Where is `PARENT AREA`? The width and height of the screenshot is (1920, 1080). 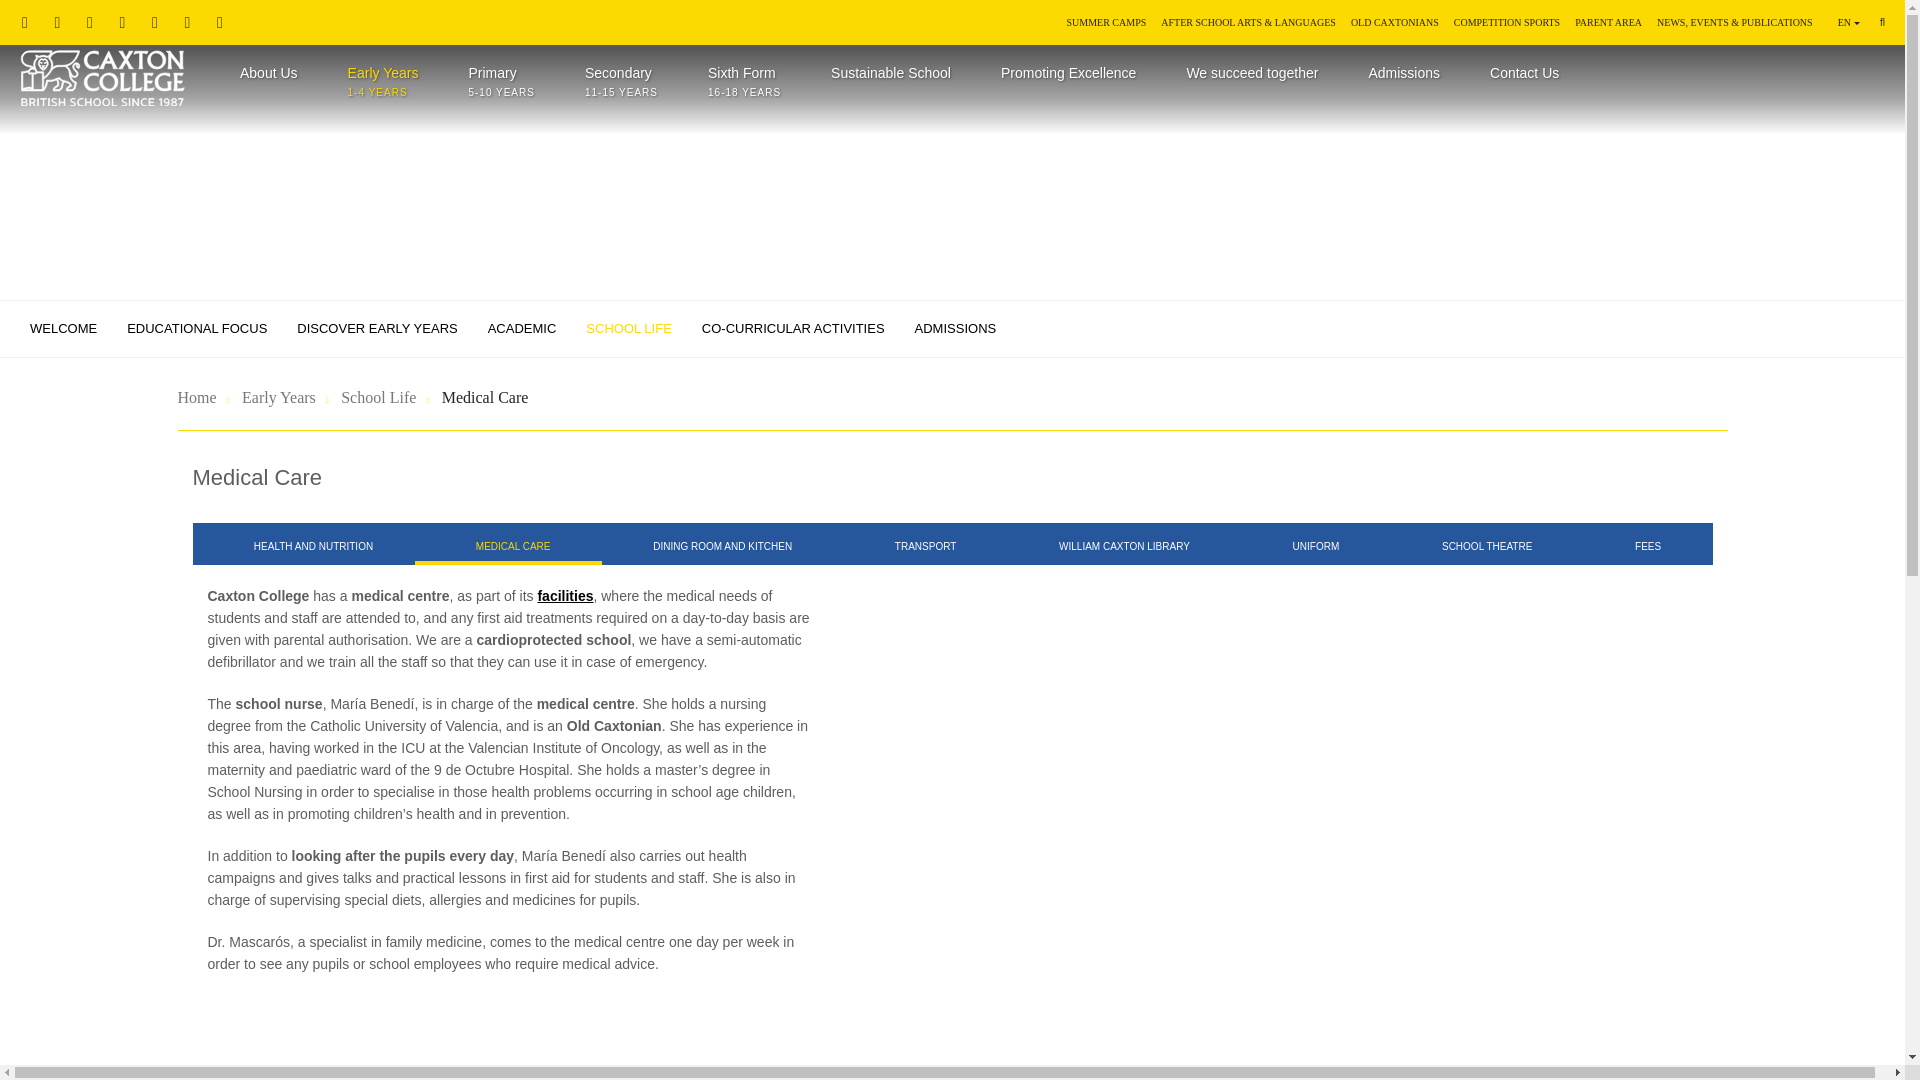
PARENT AREA is located at coordinates (102, 80).